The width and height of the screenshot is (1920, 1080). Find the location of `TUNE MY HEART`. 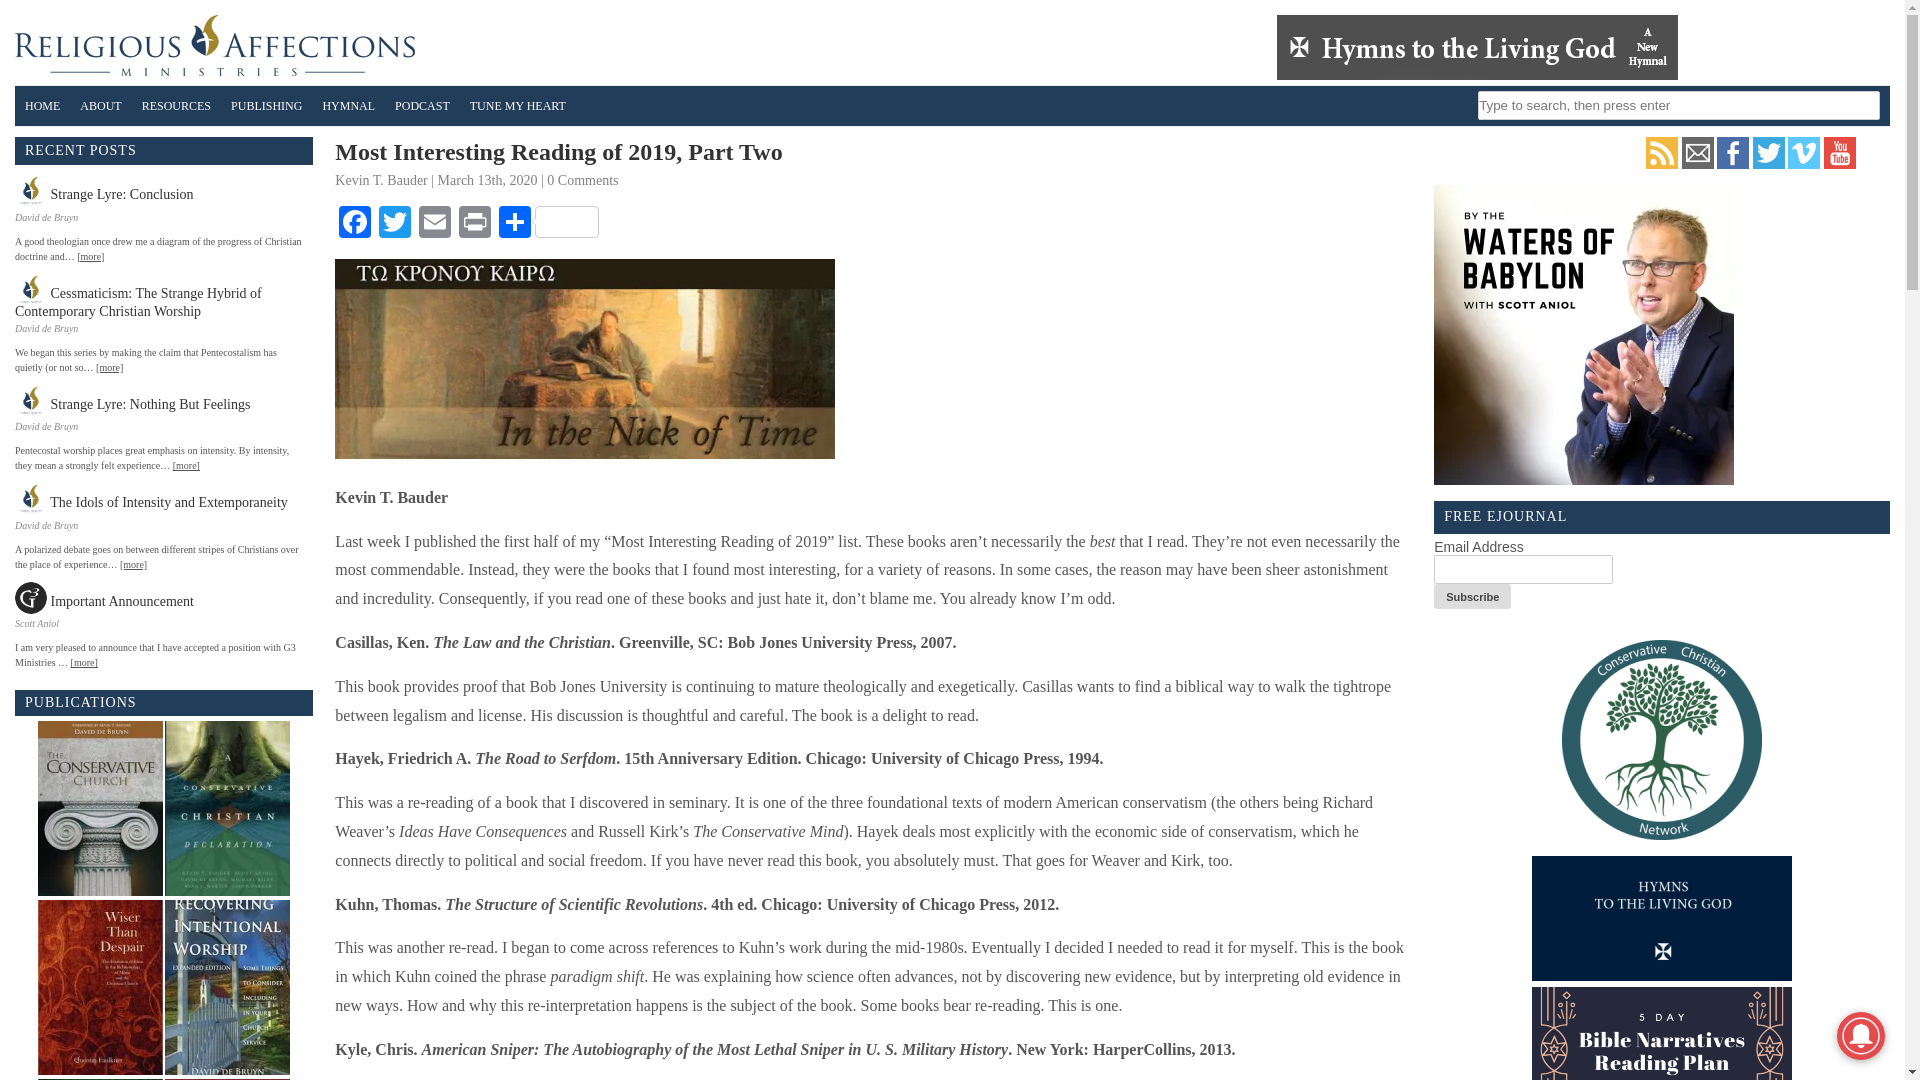

TUNE MY HEART is located at coordinates (518, 106).